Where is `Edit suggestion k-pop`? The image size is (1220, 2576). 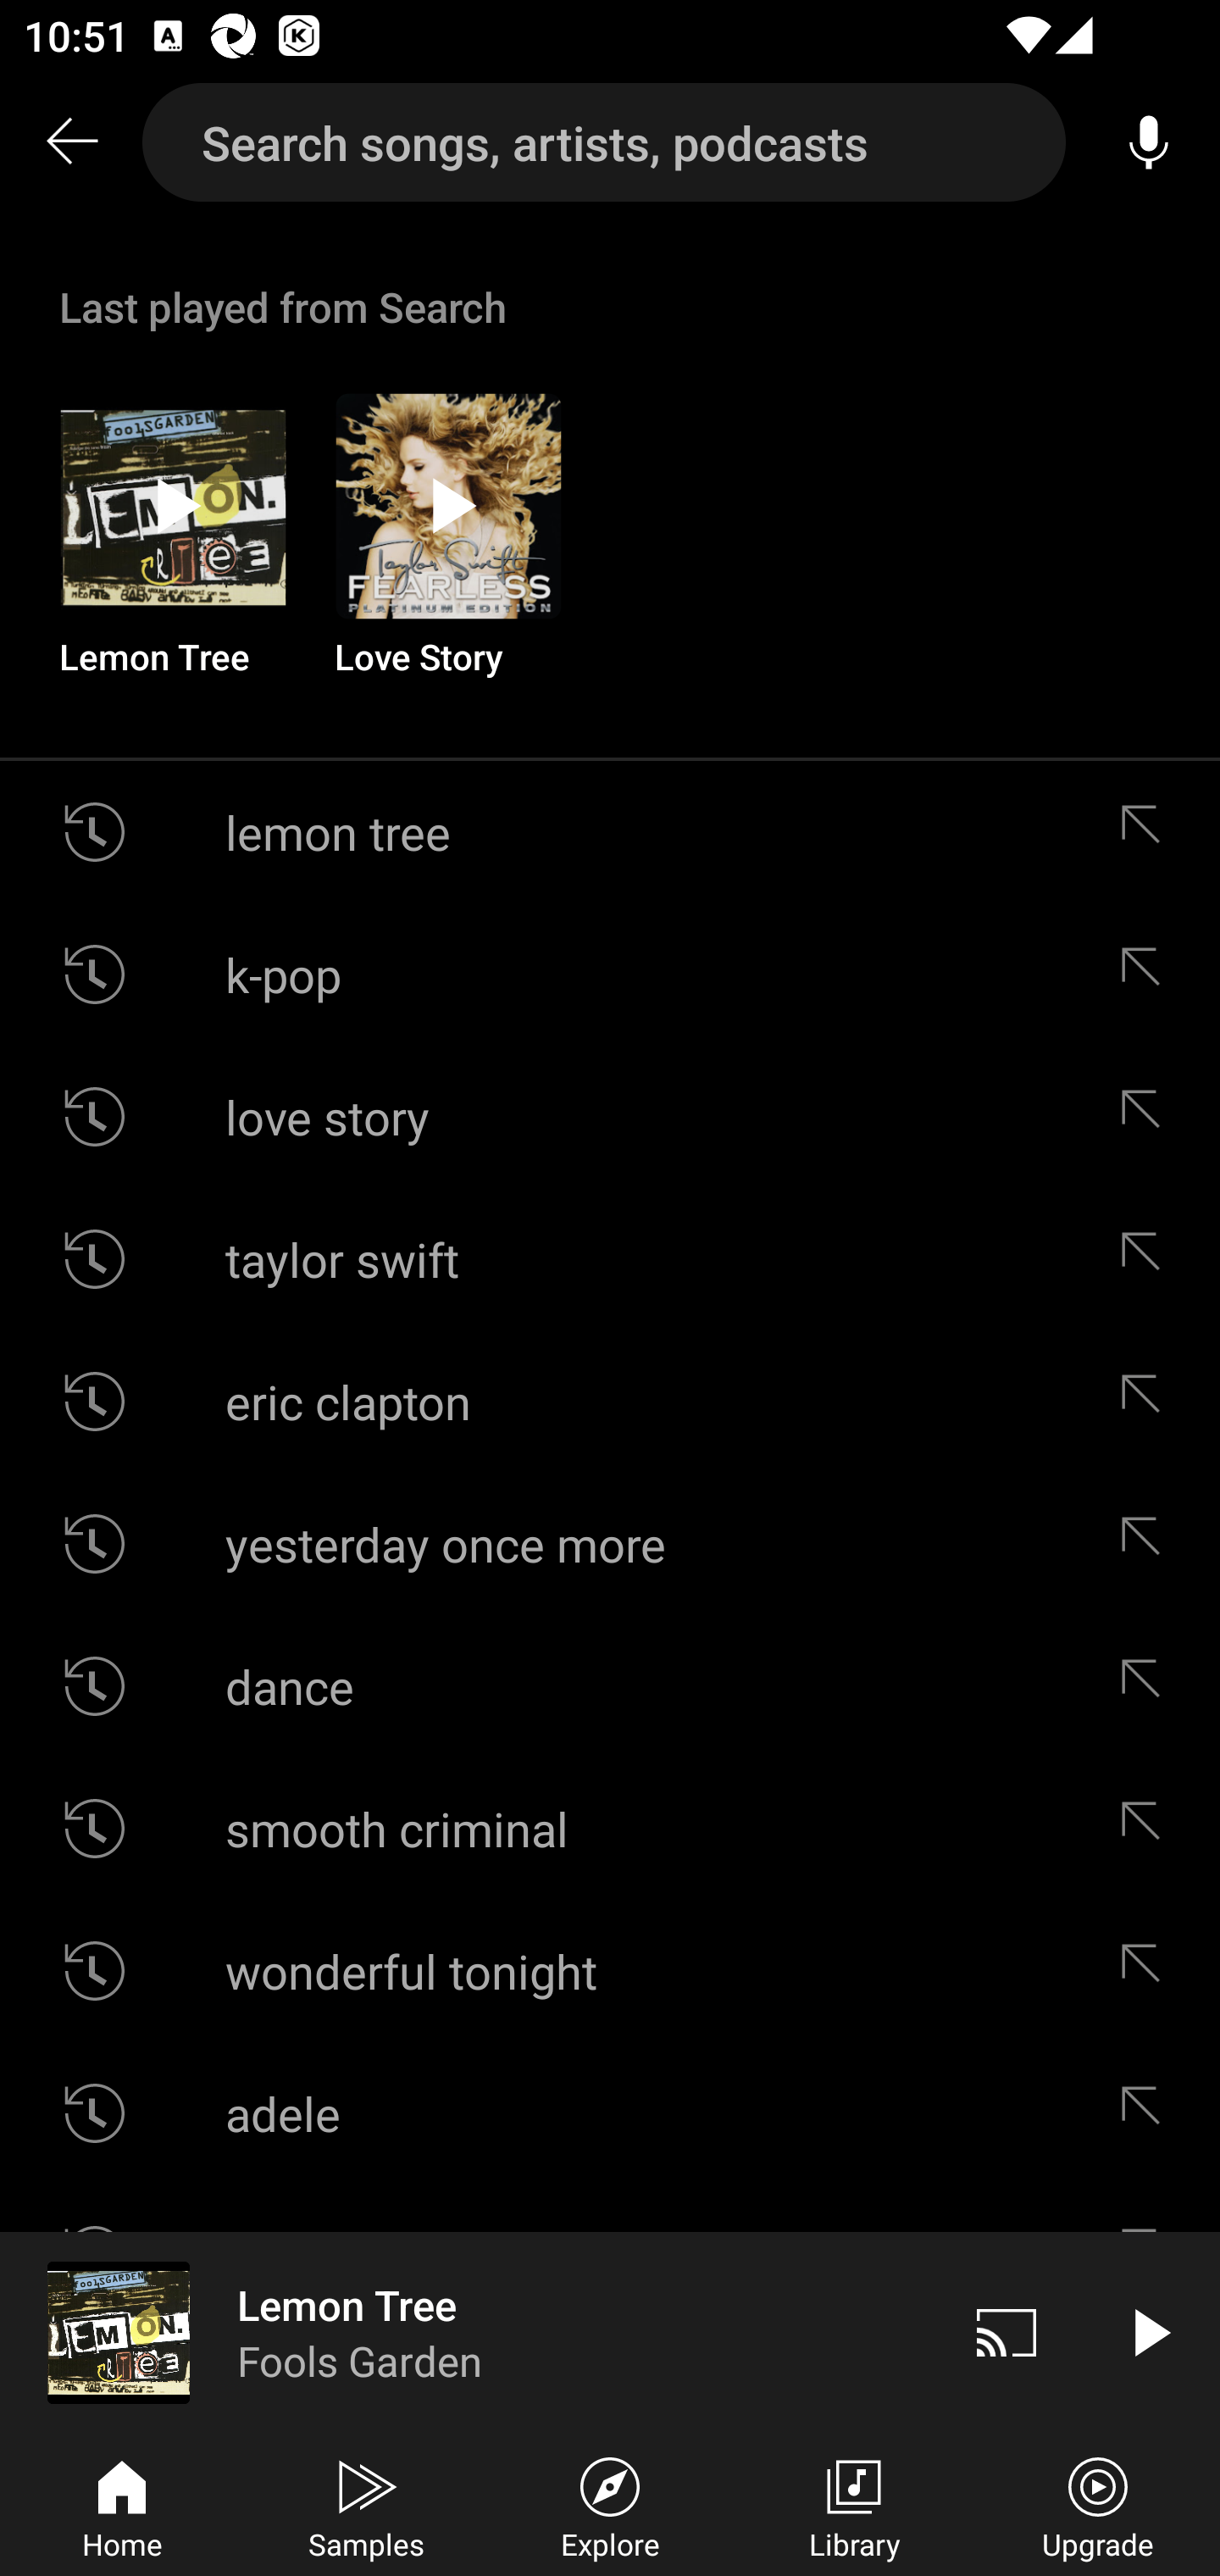
Edit suggestion k-pop is located at coordinates (1148, 974).